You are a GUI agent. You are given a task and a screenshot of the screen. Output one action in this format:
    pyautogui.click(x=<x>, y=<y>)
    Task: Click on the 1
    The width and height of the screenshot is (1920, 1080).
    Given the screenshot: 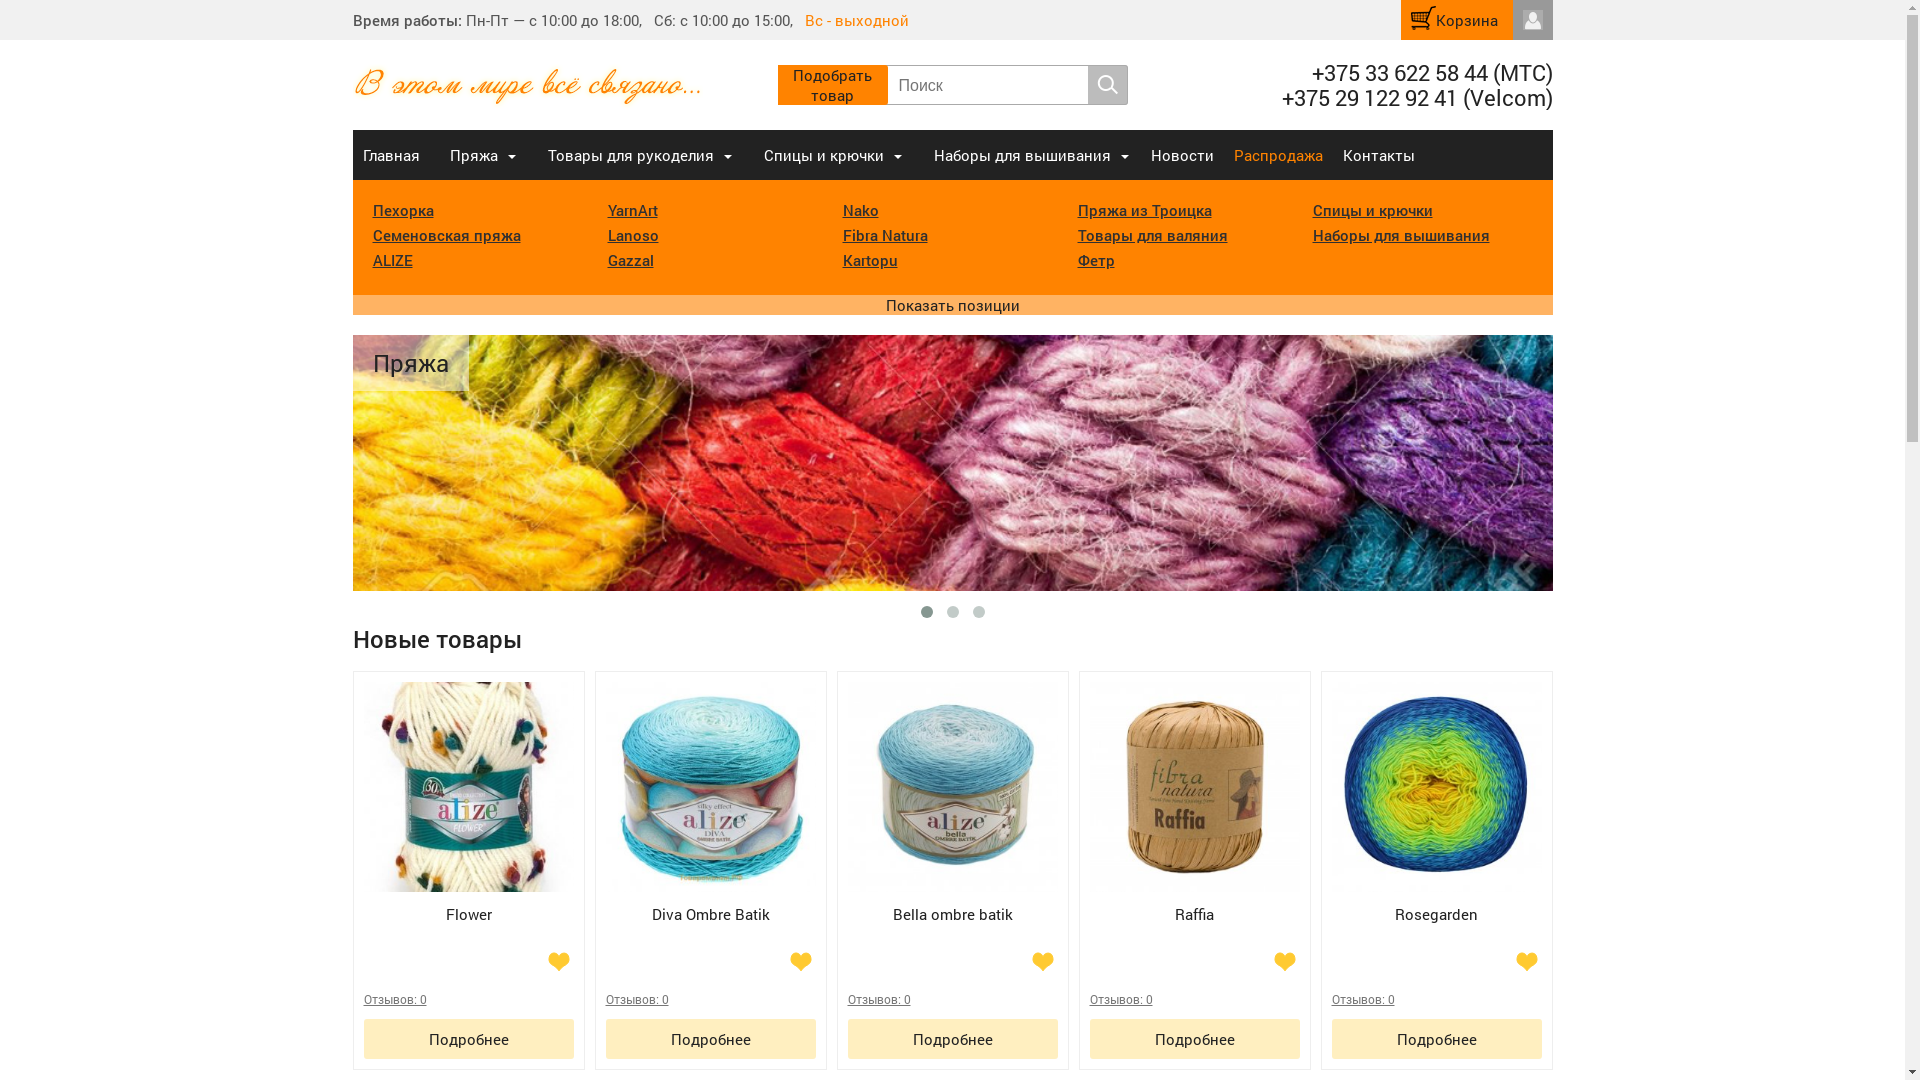 What is the action you would take?
    pyautogui.click(x=748, y=998)
    